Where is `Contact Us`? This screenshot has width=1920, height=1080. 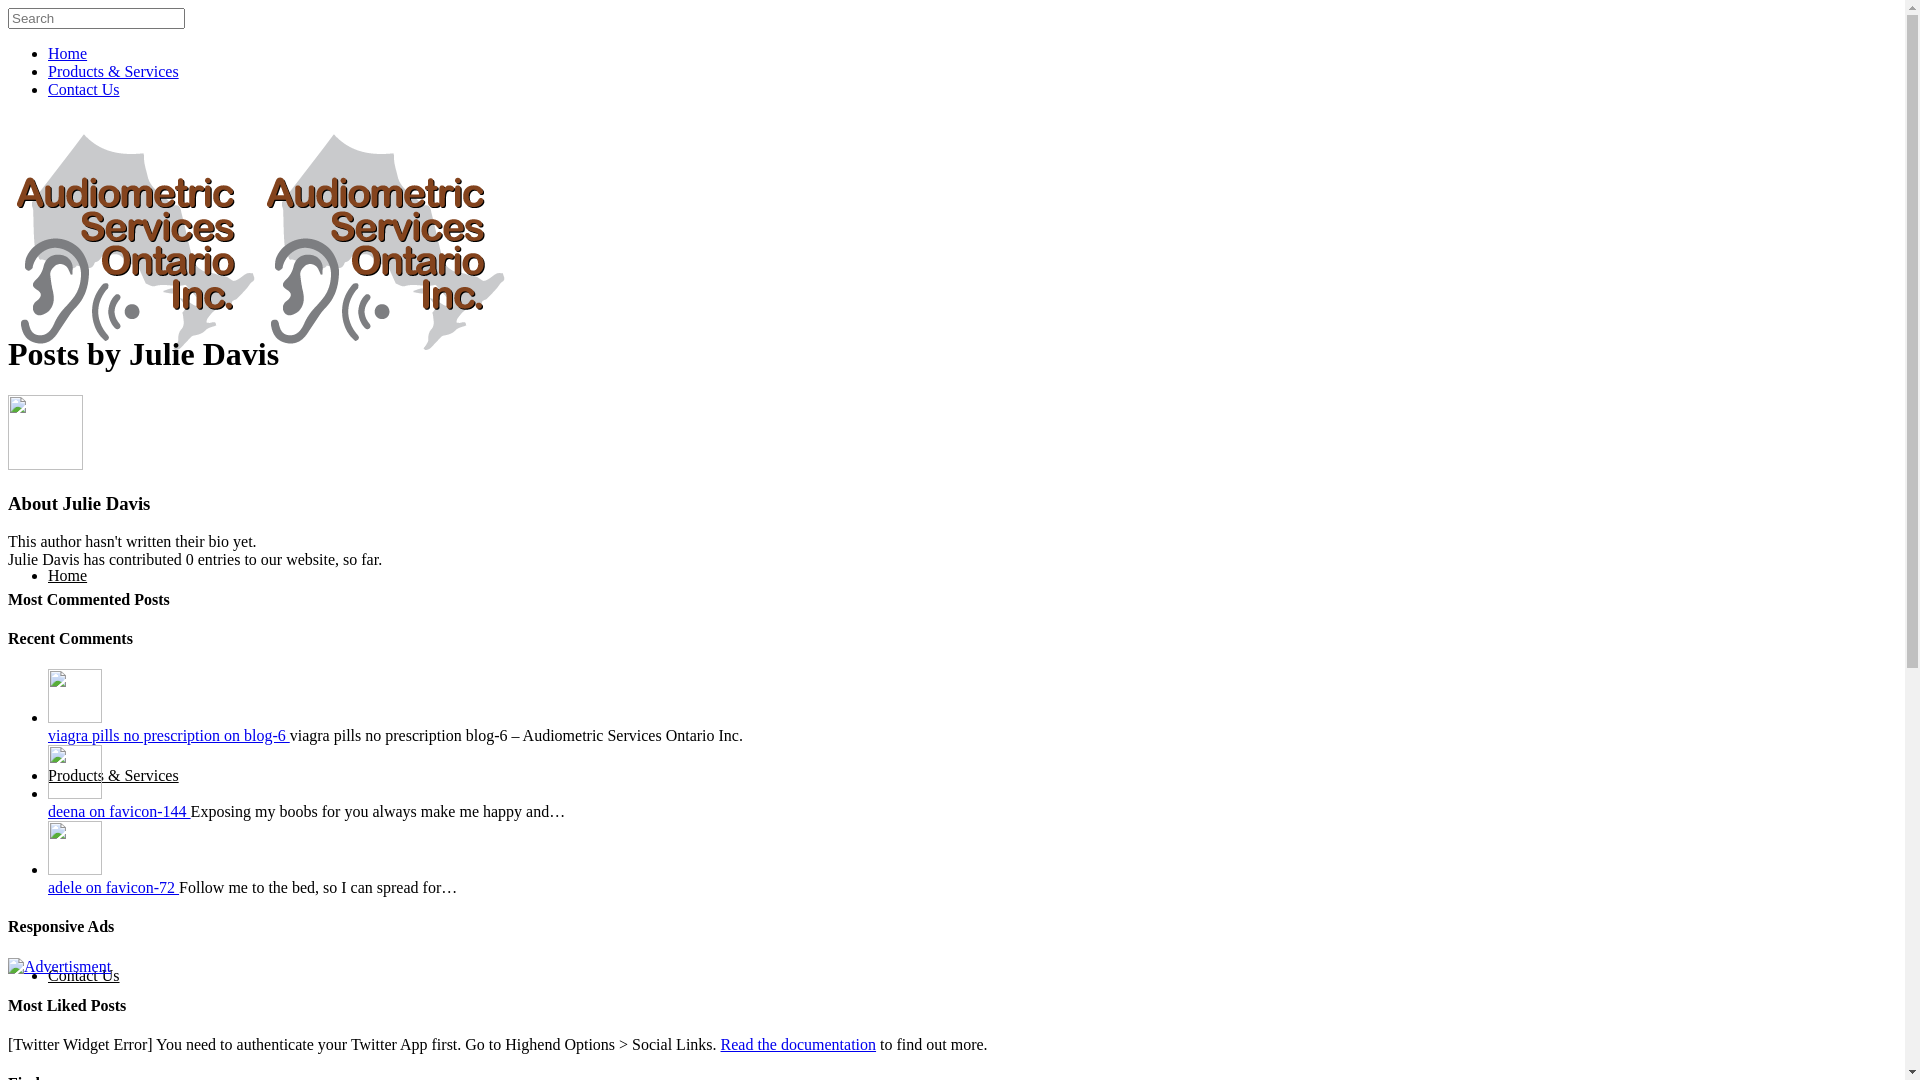
Contact Us is located at coordinates (84, 90).